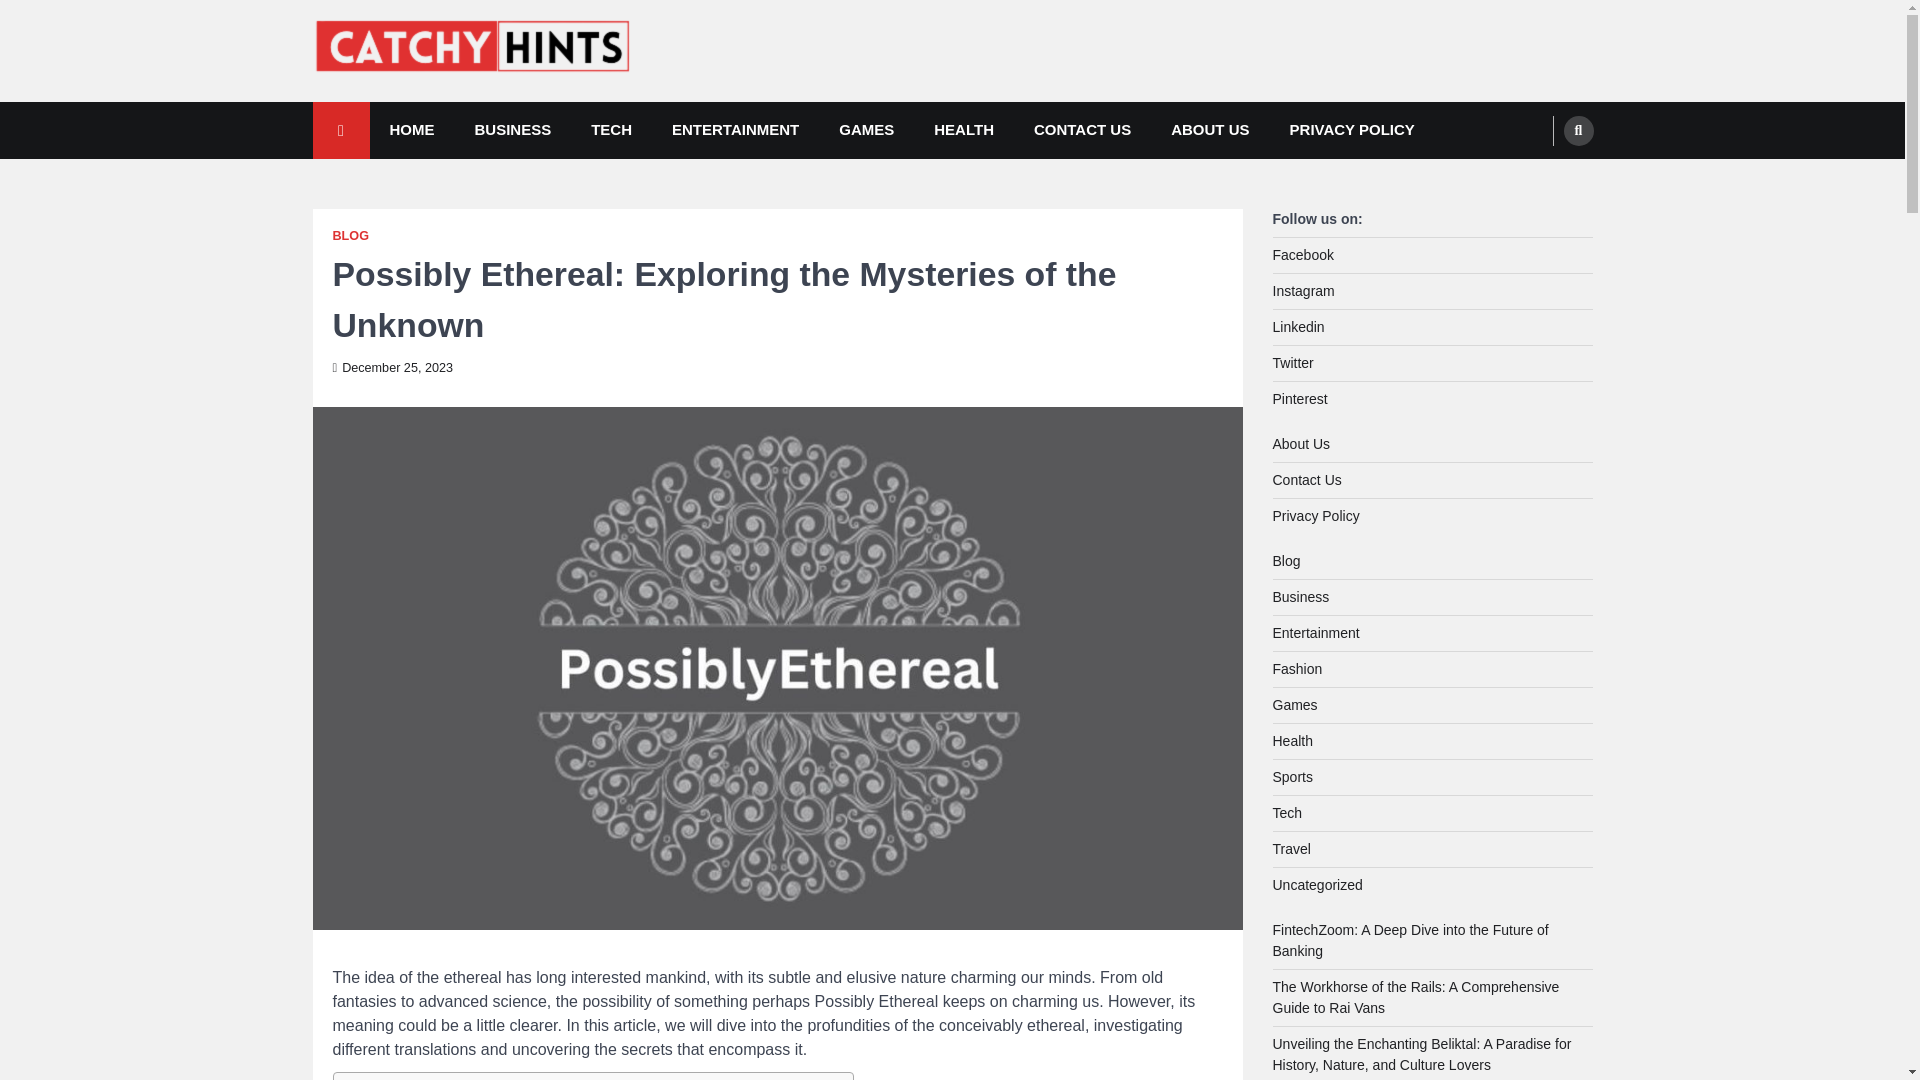 The height and width of the screenshot is (1080, 1920). I want to click on Catchy Hints, so click(406, 107).